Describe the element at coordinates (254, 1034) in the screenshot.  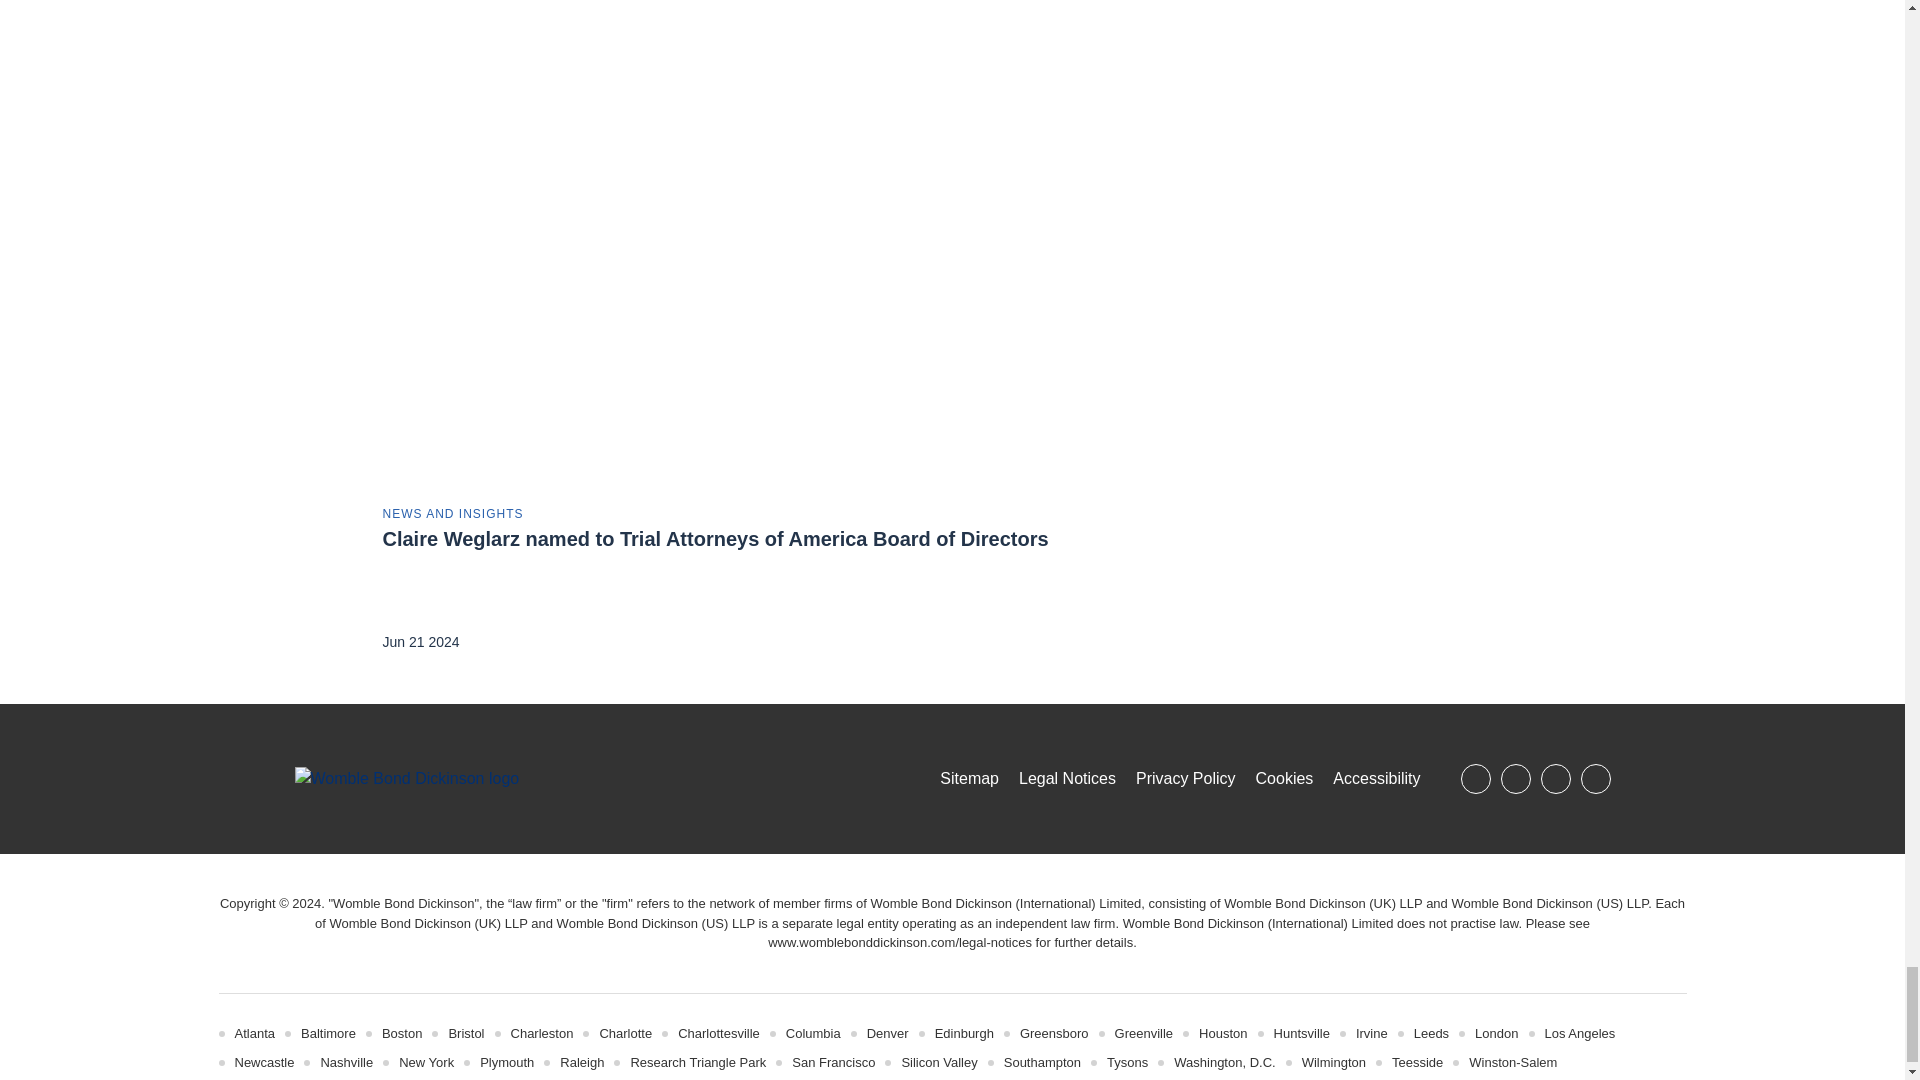
I see `Atlanta, GA, US` at that location.